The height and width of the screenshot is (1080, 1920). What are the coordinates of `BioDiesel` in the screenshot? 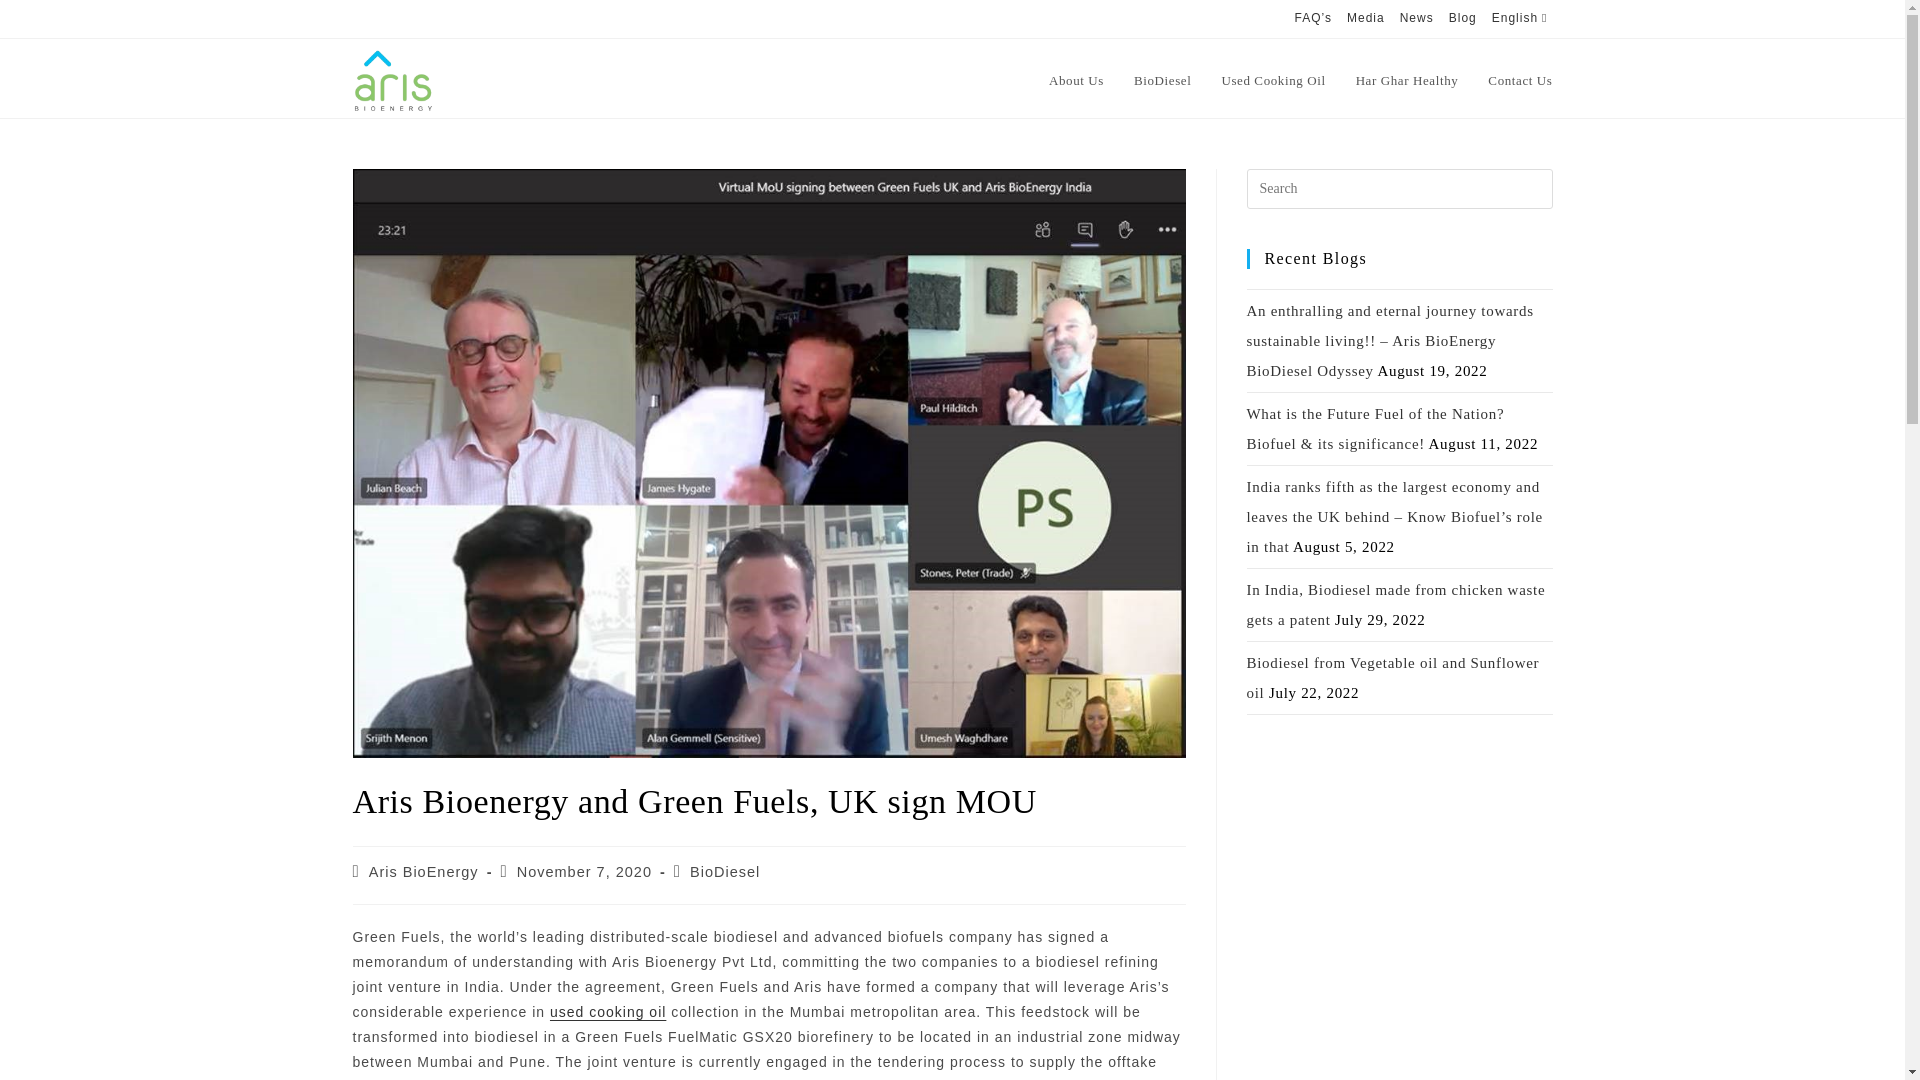 It's located at (1162, 80).